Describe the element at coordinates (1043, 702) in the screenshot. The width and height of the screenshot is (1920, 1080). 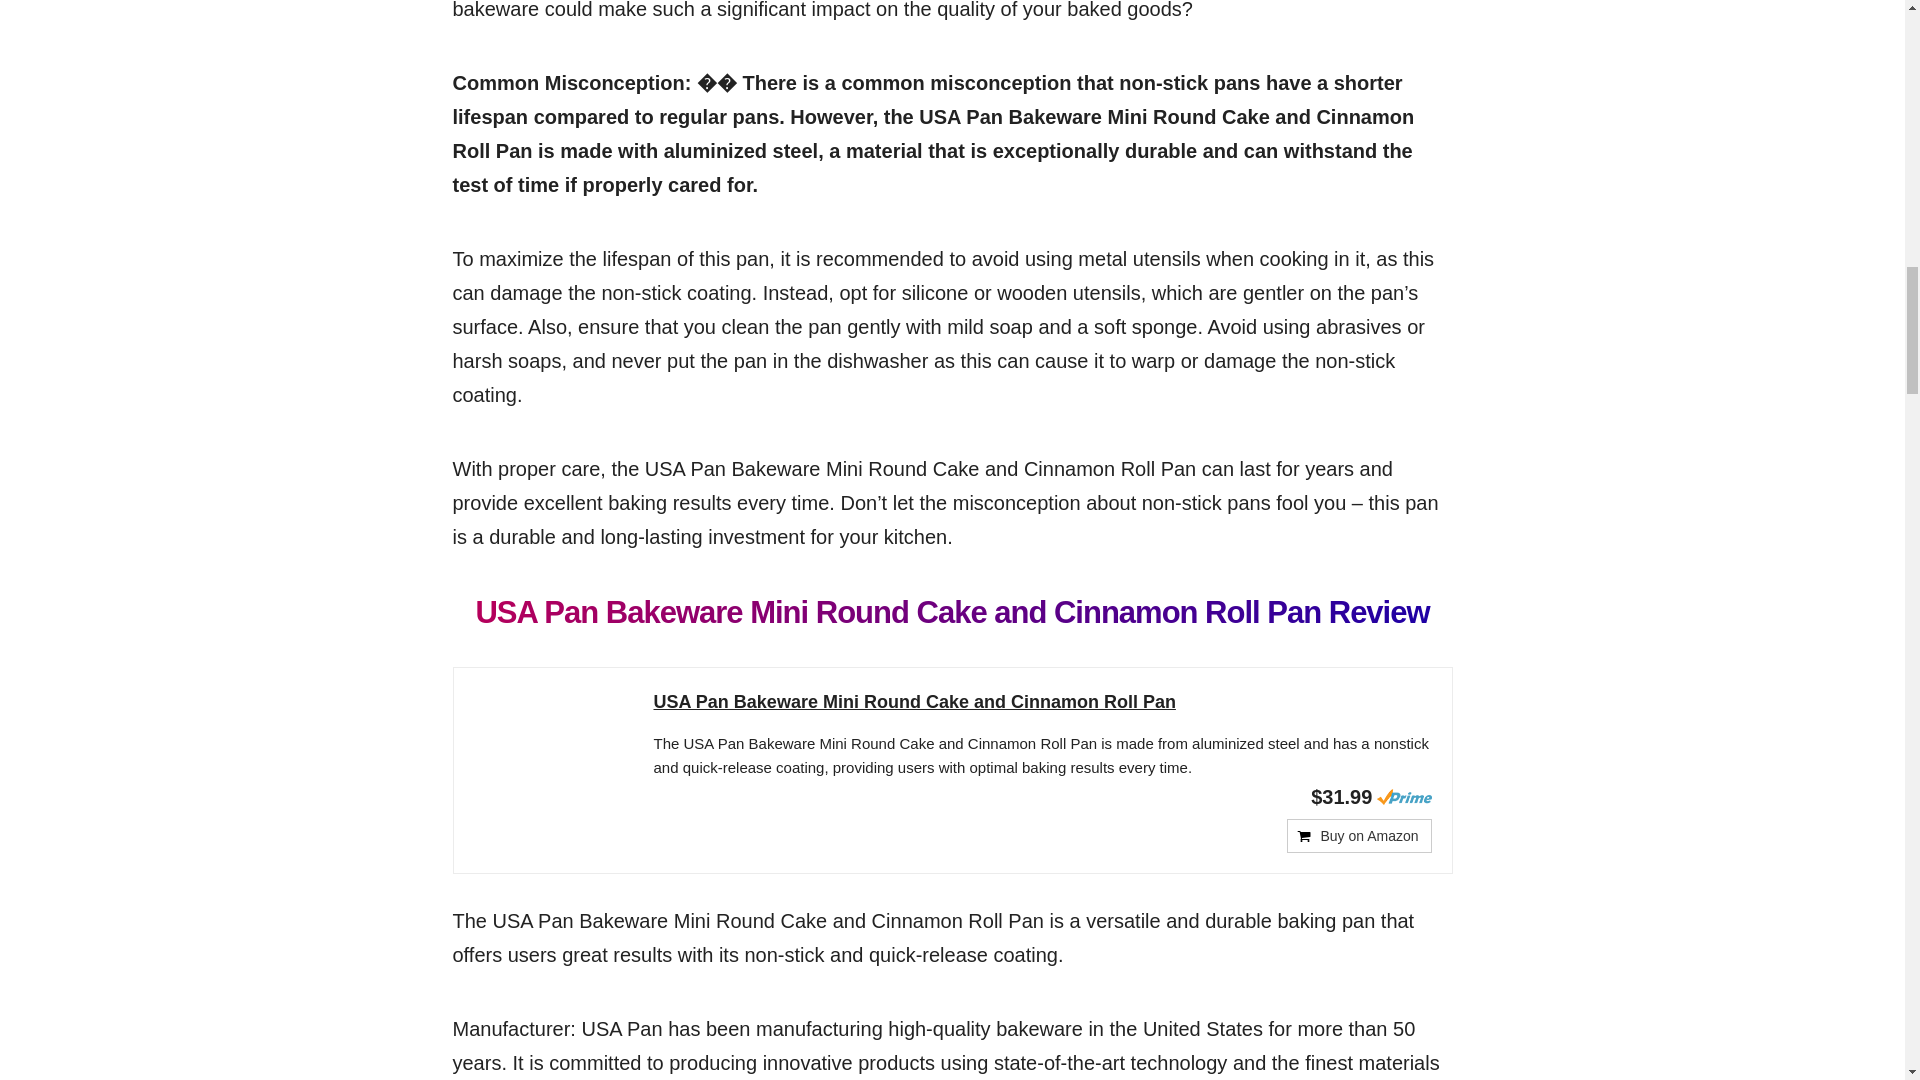
I see `USA Pan Bakeware Mini Round Cake and Cinnamon Roll Pan` at that location.